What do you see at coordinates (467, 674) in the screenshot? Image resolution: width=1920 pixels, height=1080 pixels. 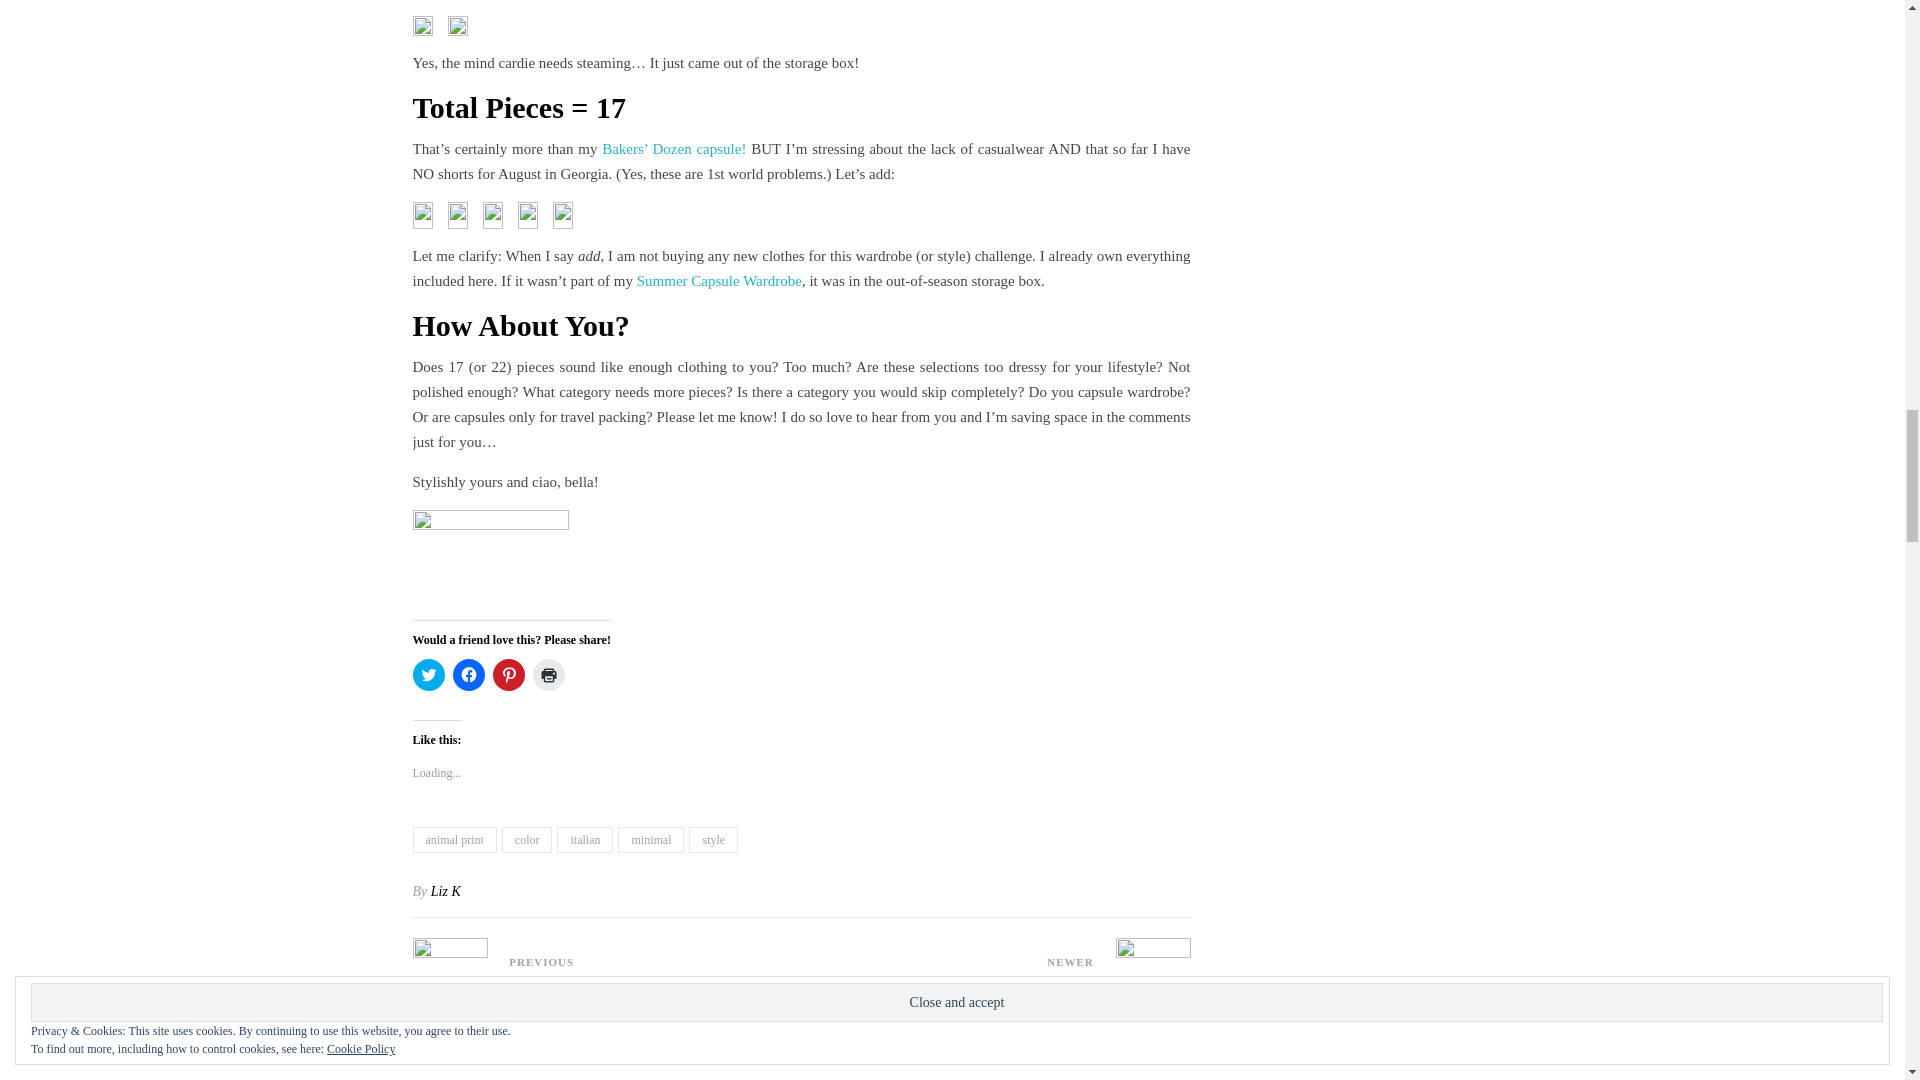 I see `Click to share on Facebook` at bounding box center [467, 674].